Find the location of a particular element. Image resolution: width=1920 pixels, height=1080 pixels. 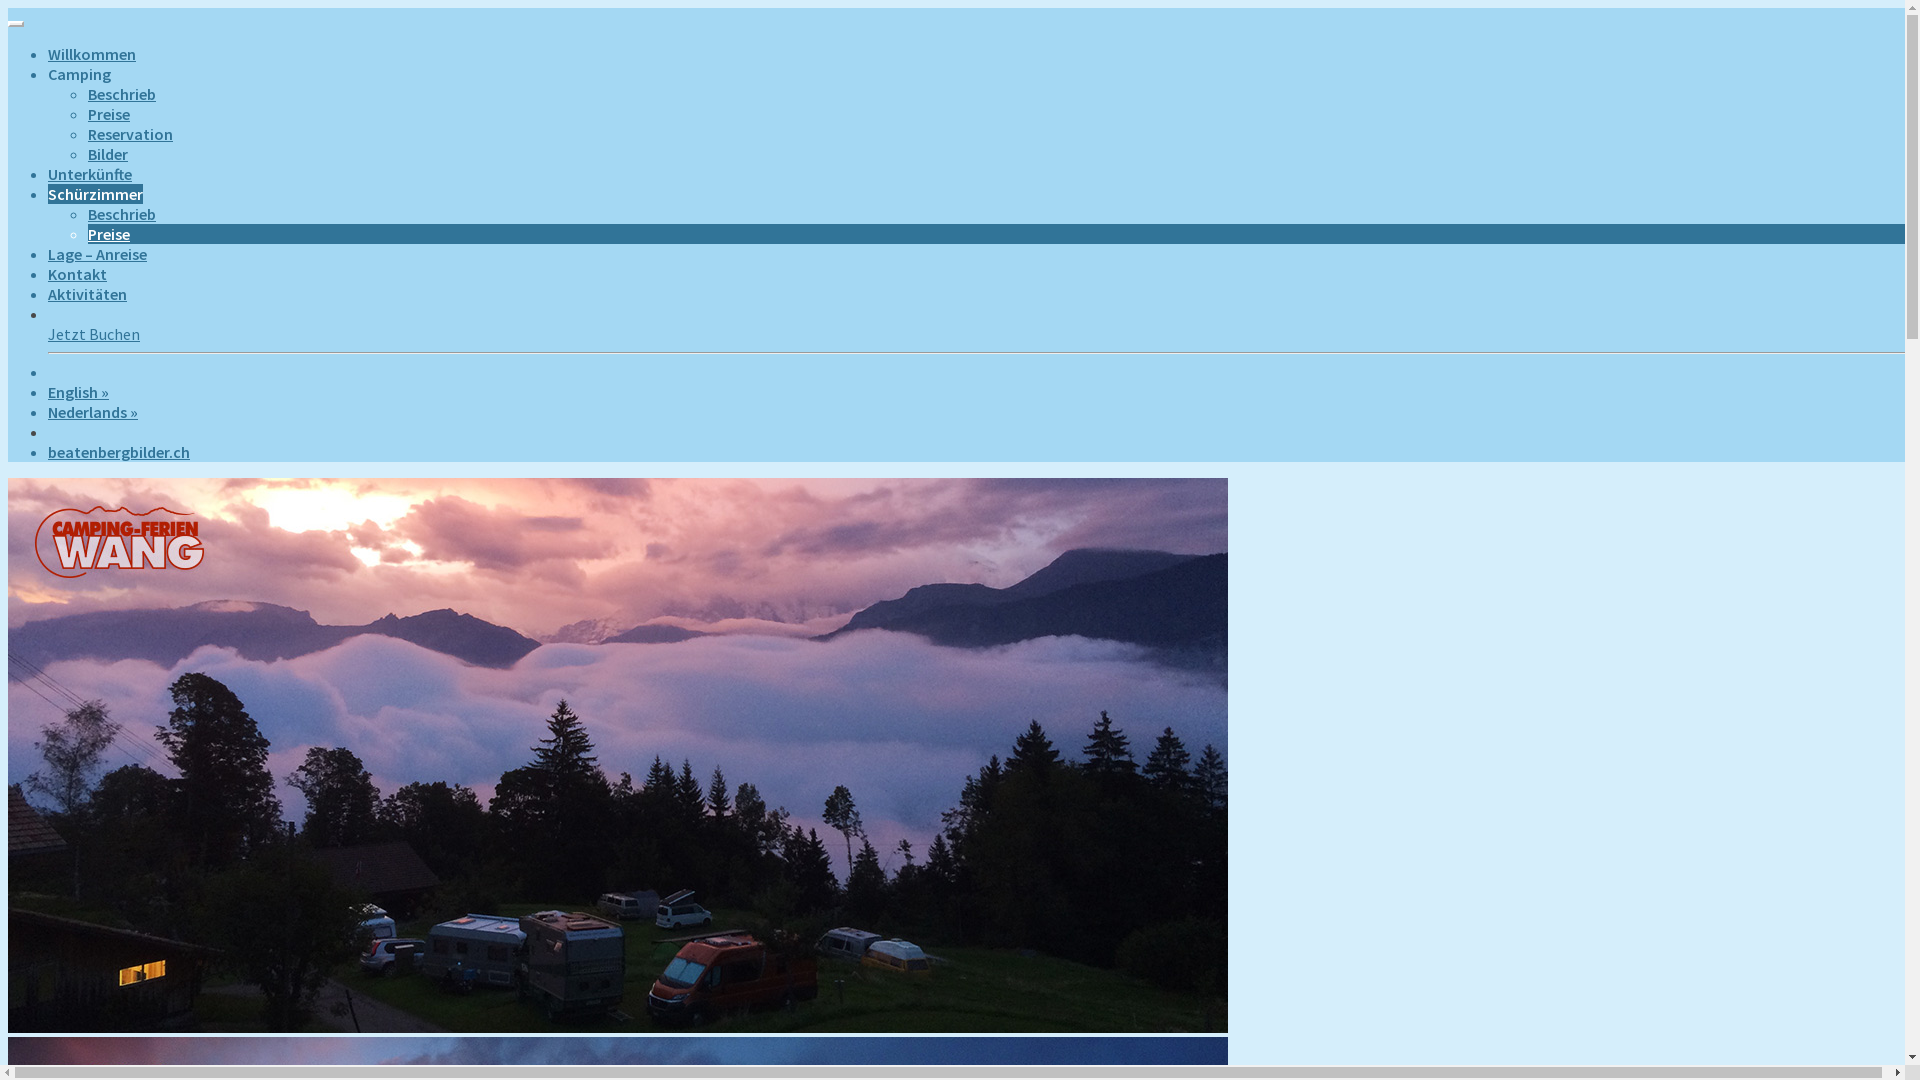

Jetzt Buchen is located at coordinates (94, 334).